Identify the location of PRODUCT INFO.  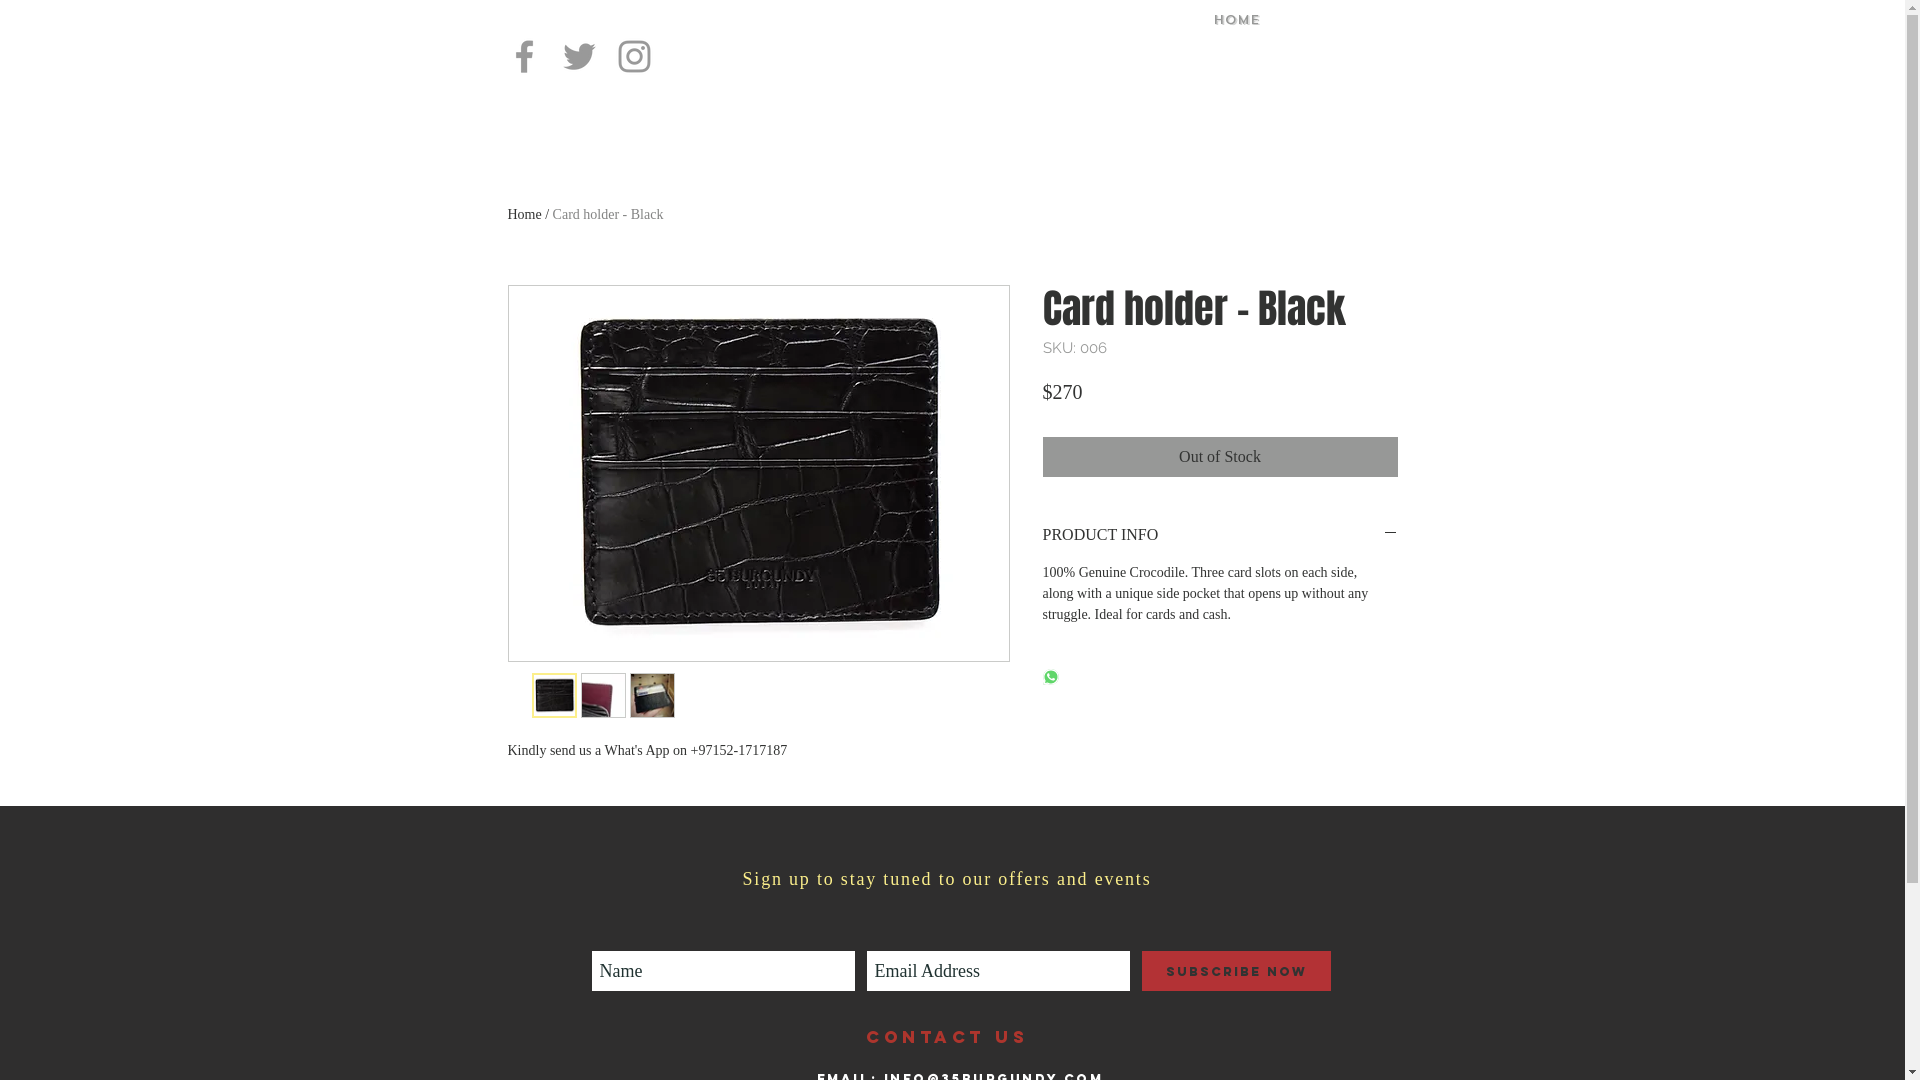
(1220, 535).